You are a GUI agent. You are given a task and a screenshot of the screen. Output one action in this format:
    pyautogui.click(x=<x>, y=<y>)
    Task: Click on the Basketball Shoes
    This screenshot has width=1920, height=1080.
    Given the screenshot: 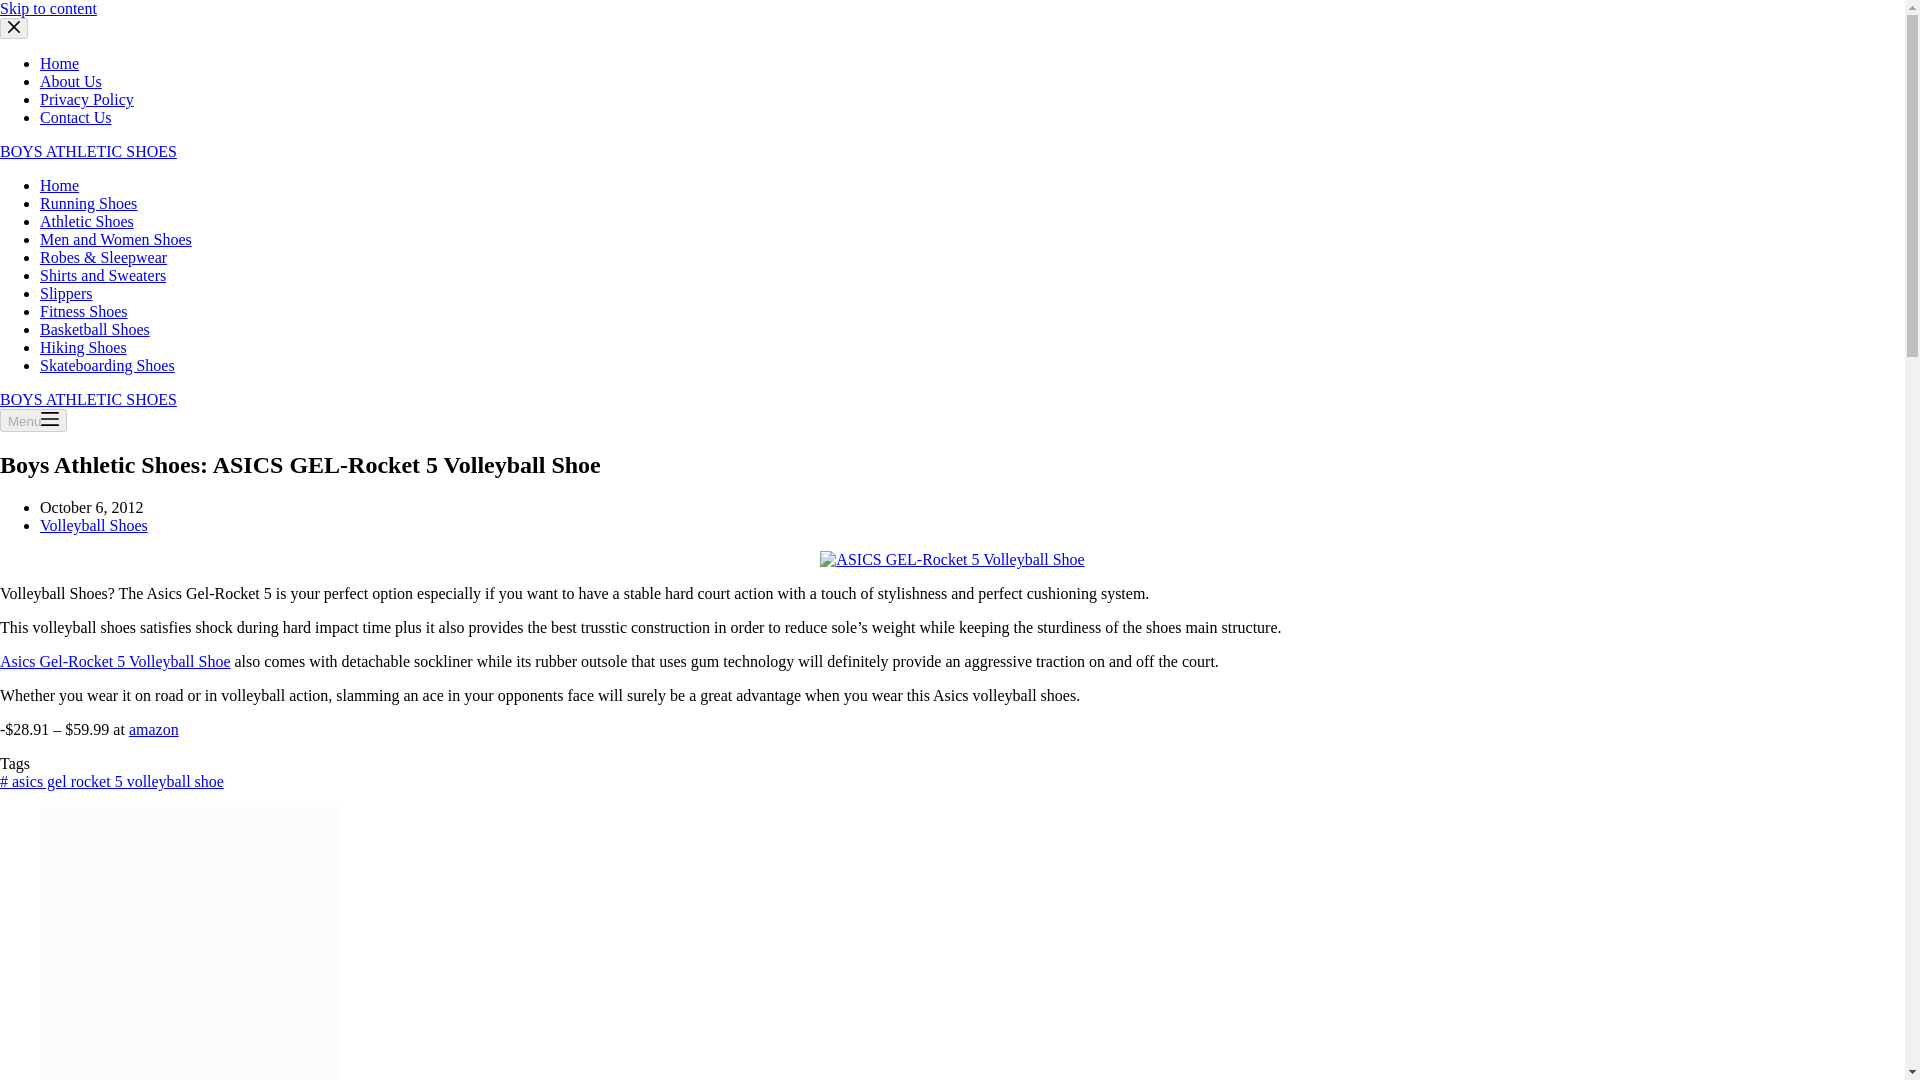 What is the action you would take?
    pyautogui.click(x=94, y=329)
    